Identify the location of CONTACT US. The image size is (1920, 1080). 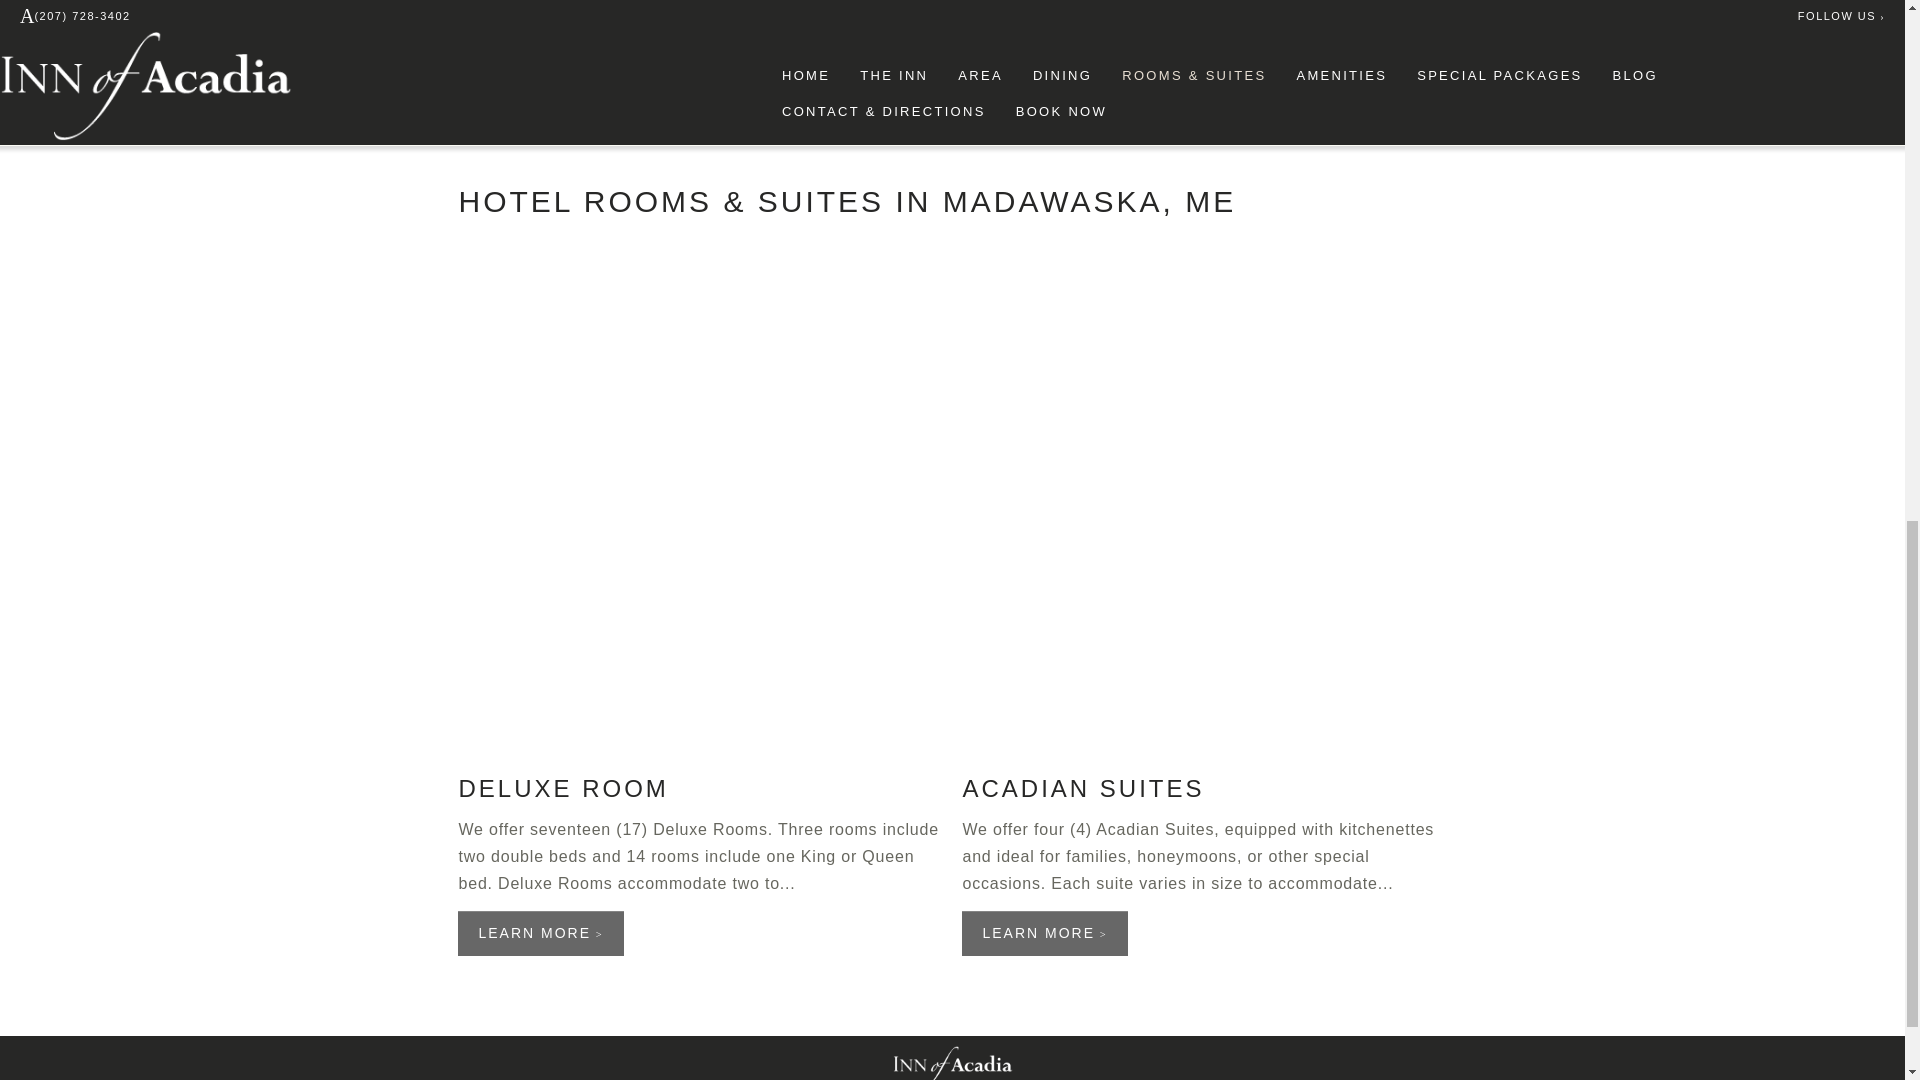
(539, 98).